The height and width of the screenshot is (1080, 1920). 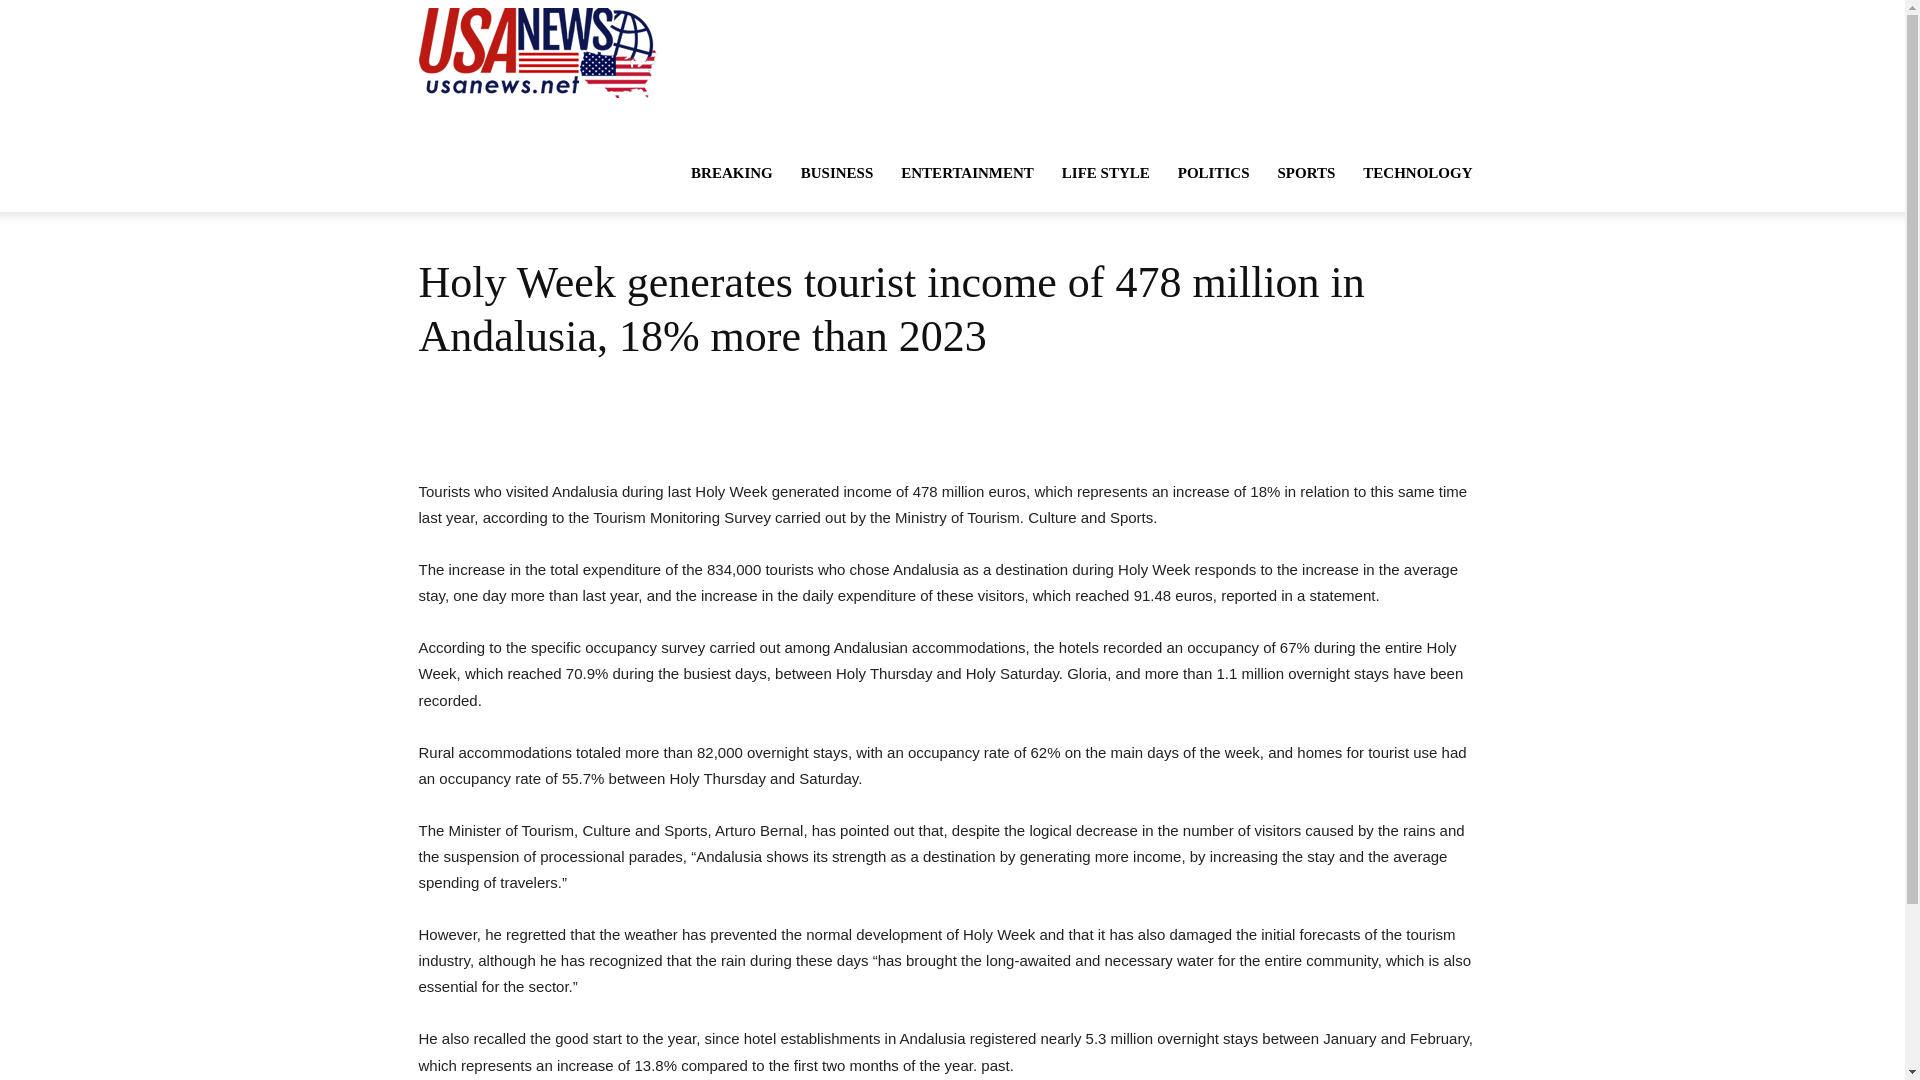 What do you see at coordinates (837, 172) in the screenshot?
I see `BUSINESS` at bounding box center [837, 172].